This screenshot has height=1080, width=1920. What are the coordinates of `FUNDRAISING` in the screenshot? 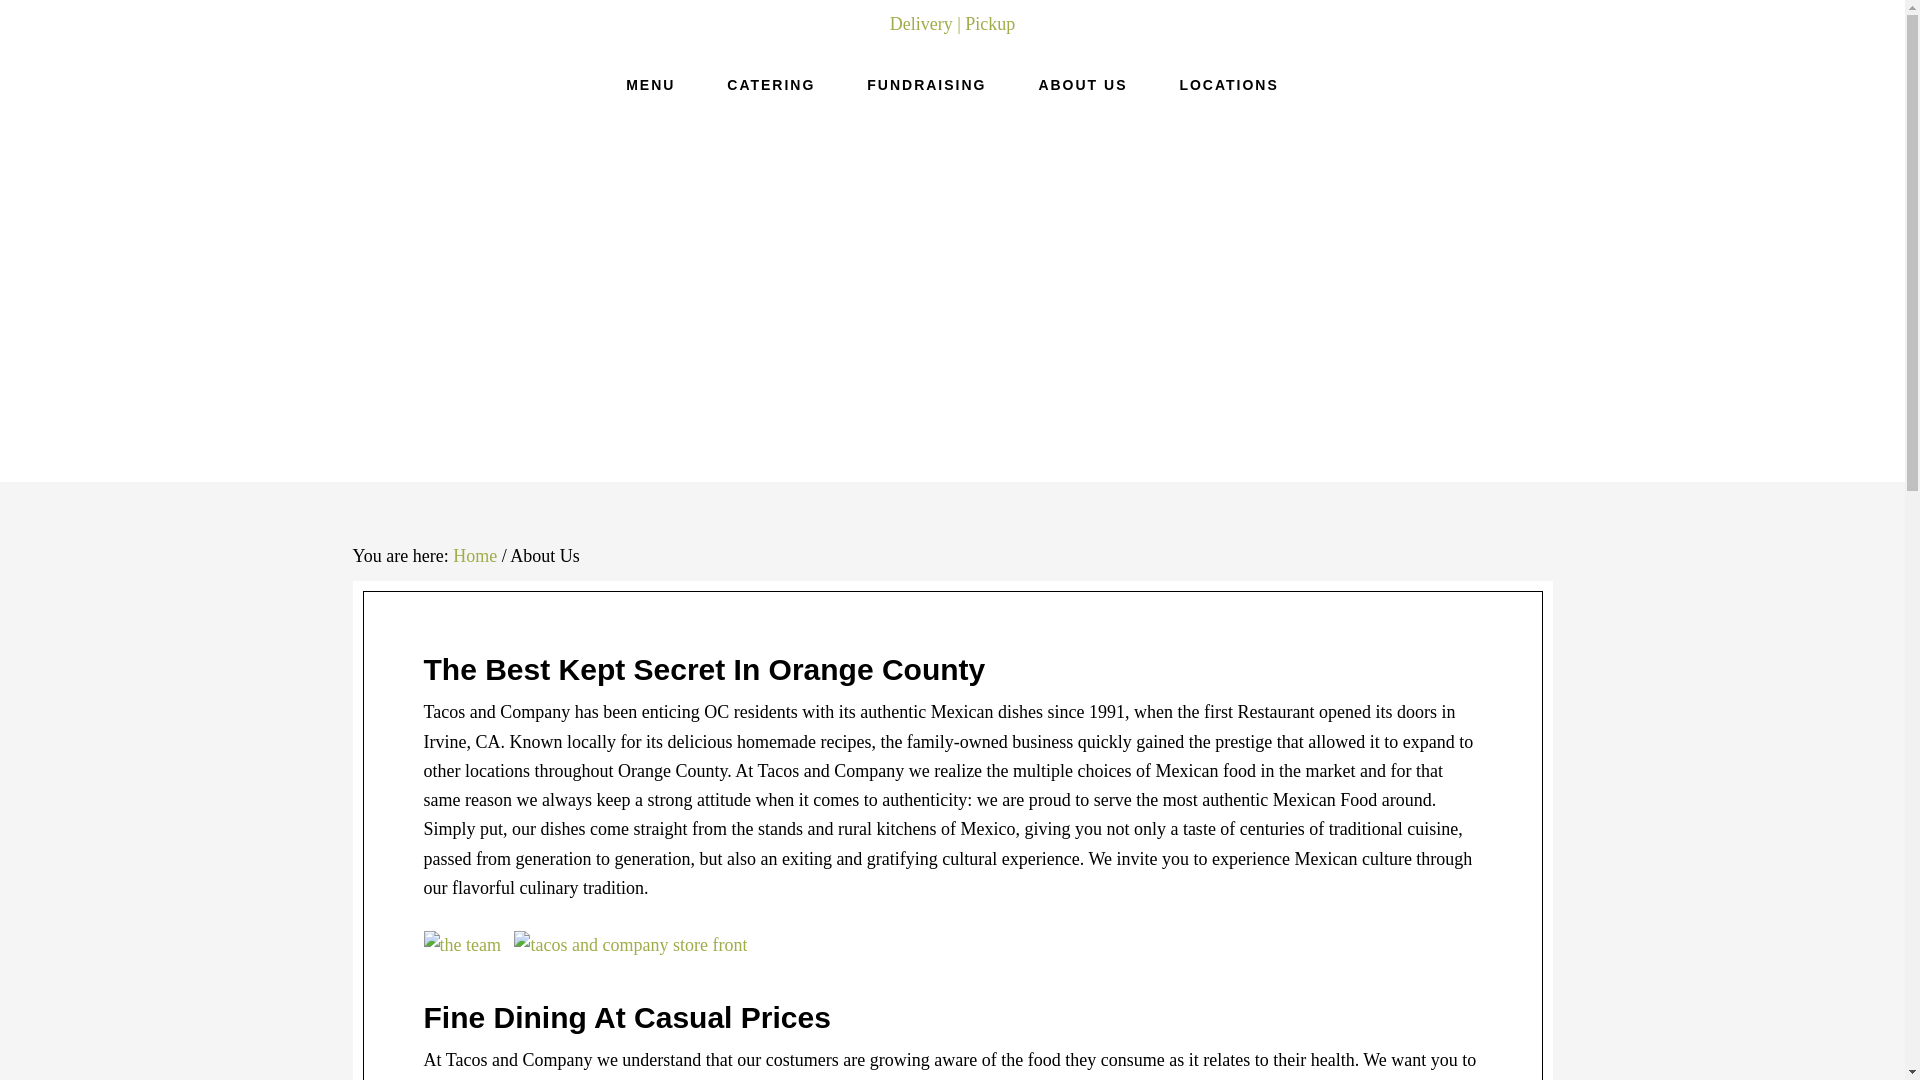 It's located at (926, 84).